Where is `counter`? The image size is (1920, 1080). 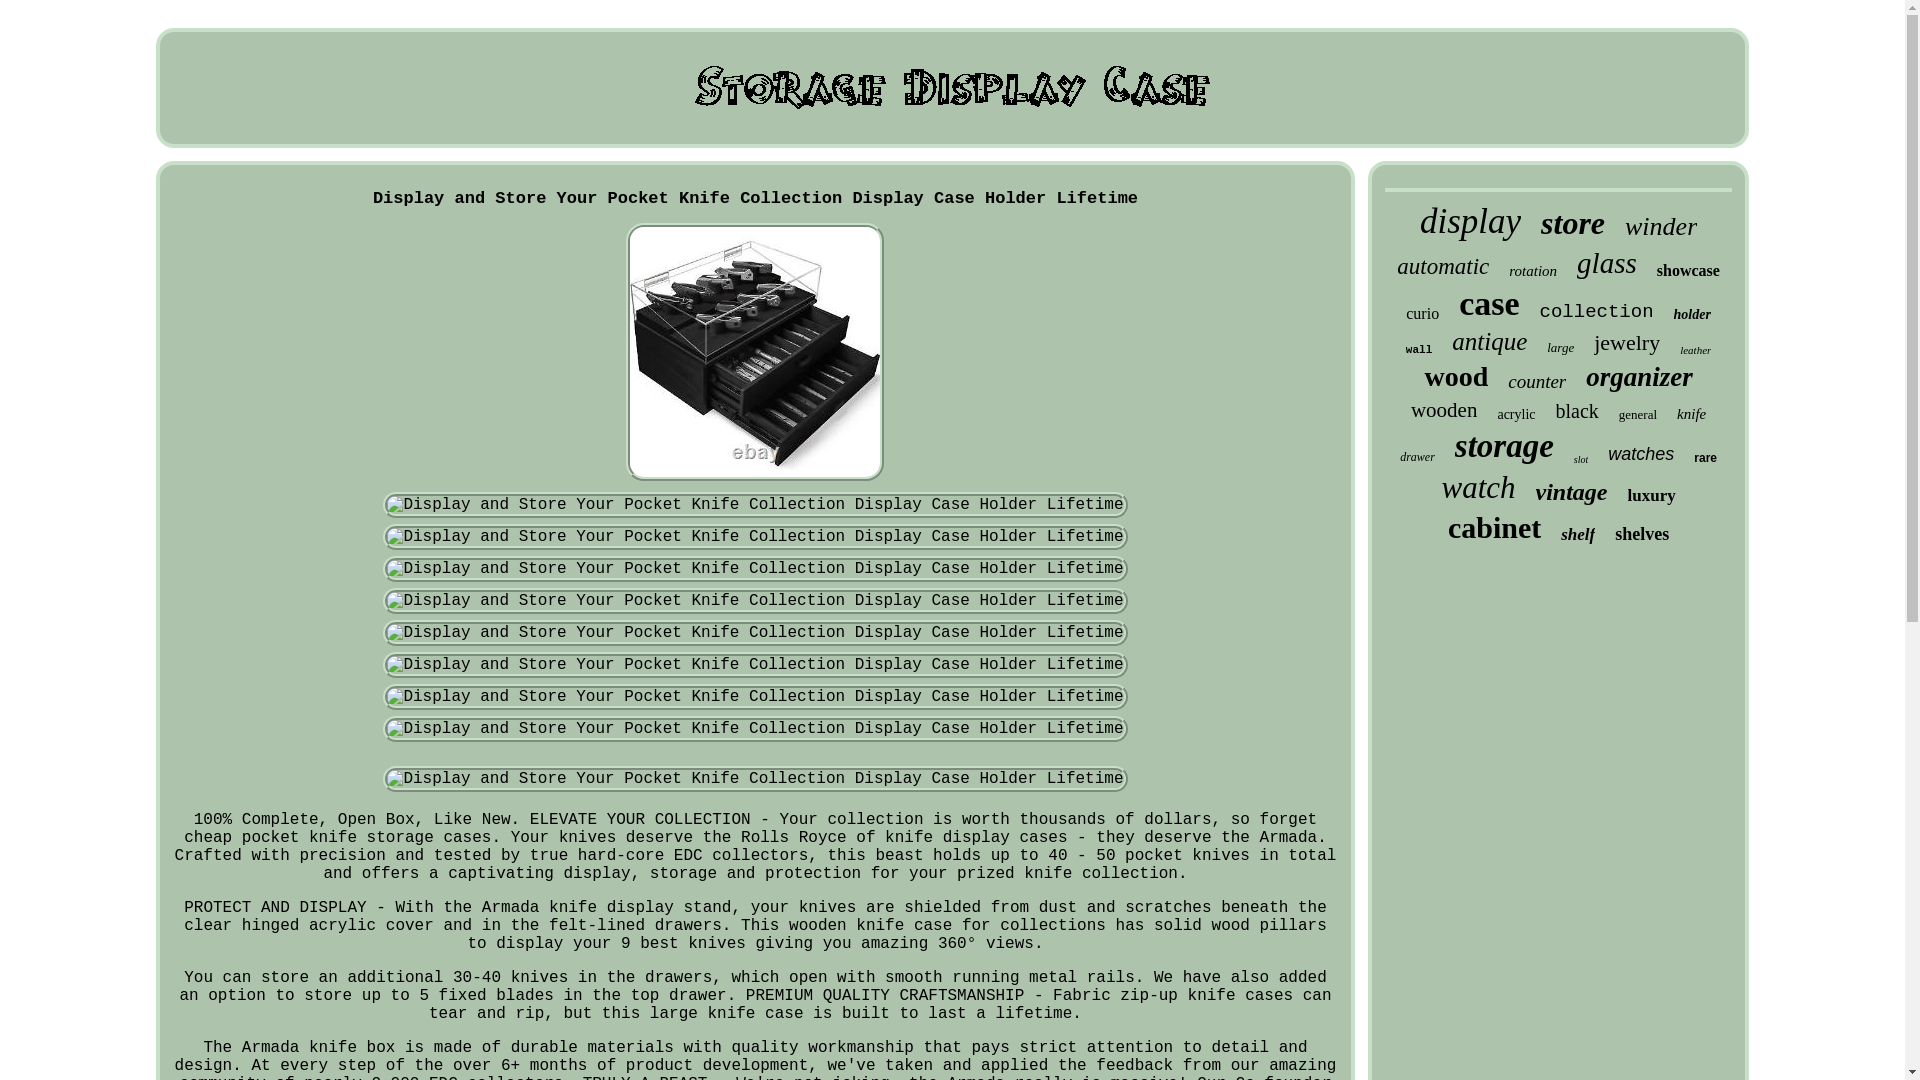 counter is located at coordinates (1536, 382).